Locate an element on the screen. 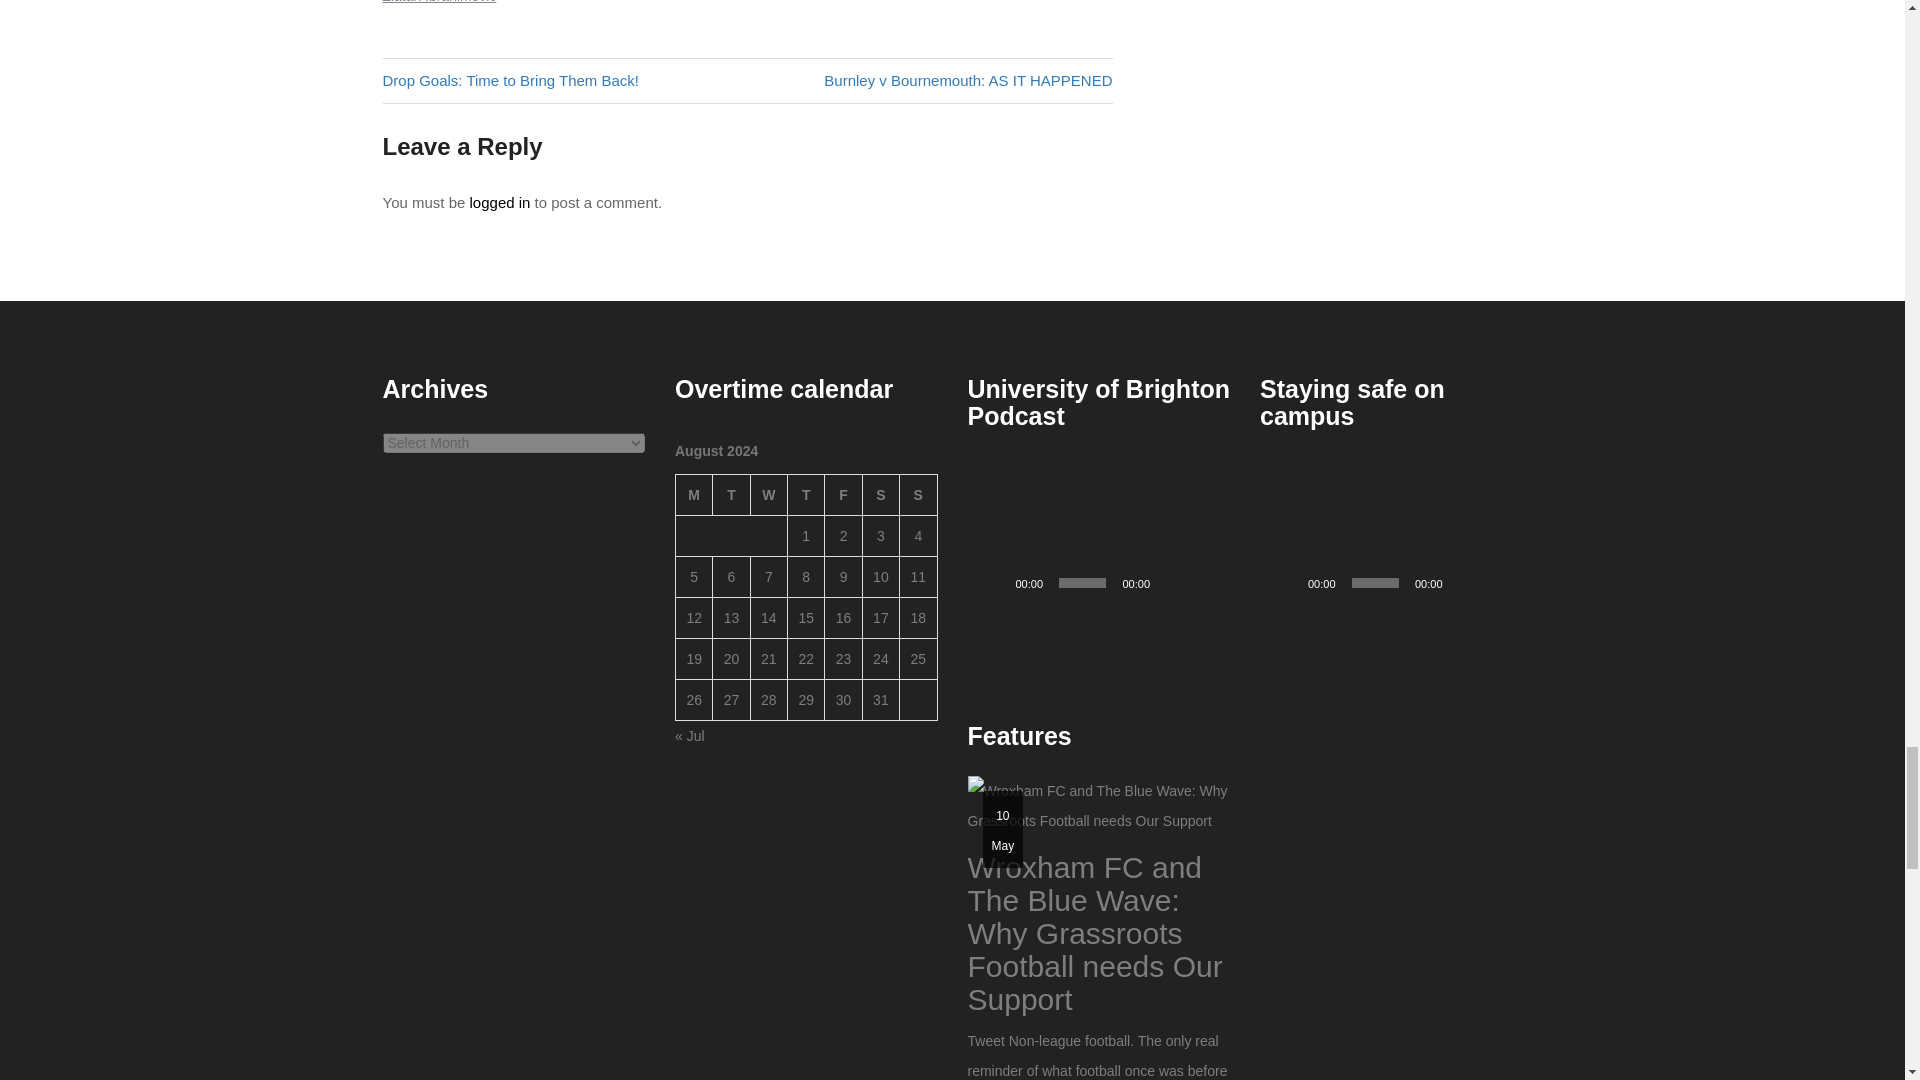 This screenshot has width=1920, height=1080. Play is located at coordinates (994, 582).